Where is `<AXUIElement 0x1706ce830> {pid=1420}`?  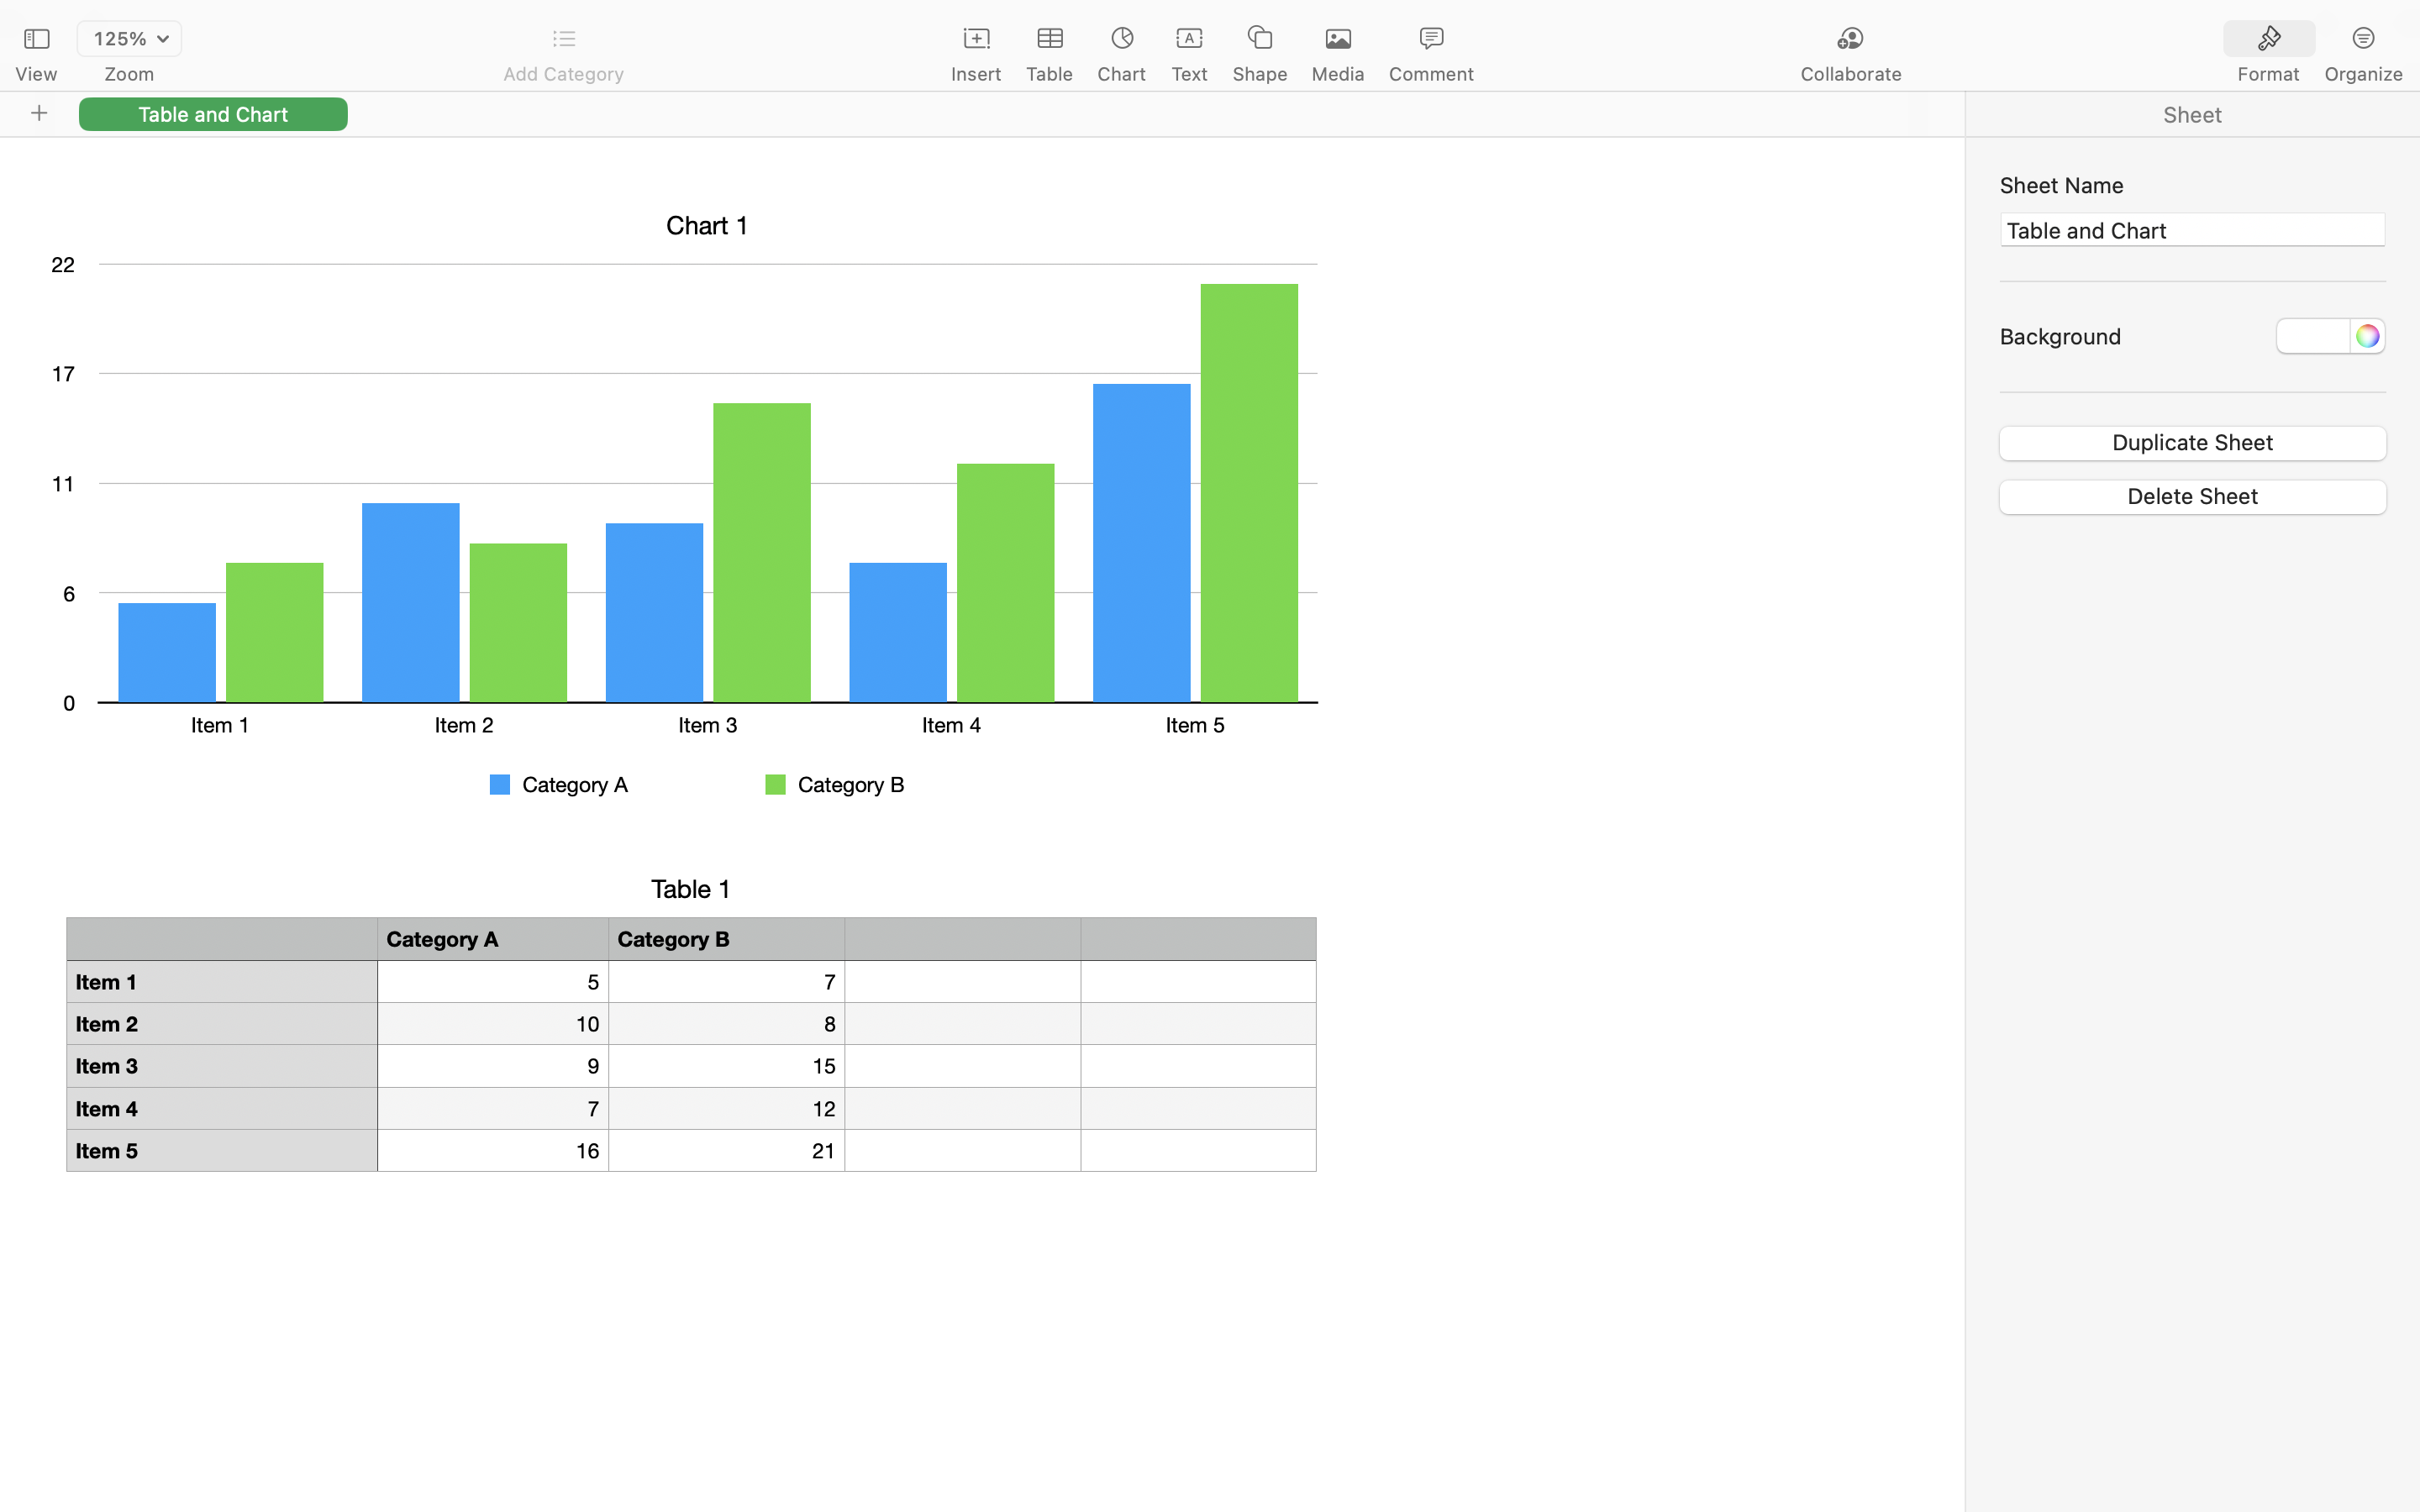 <AXUIElement 0x1706ce830> {pid=1420} is located at coordinates (2317, 39).